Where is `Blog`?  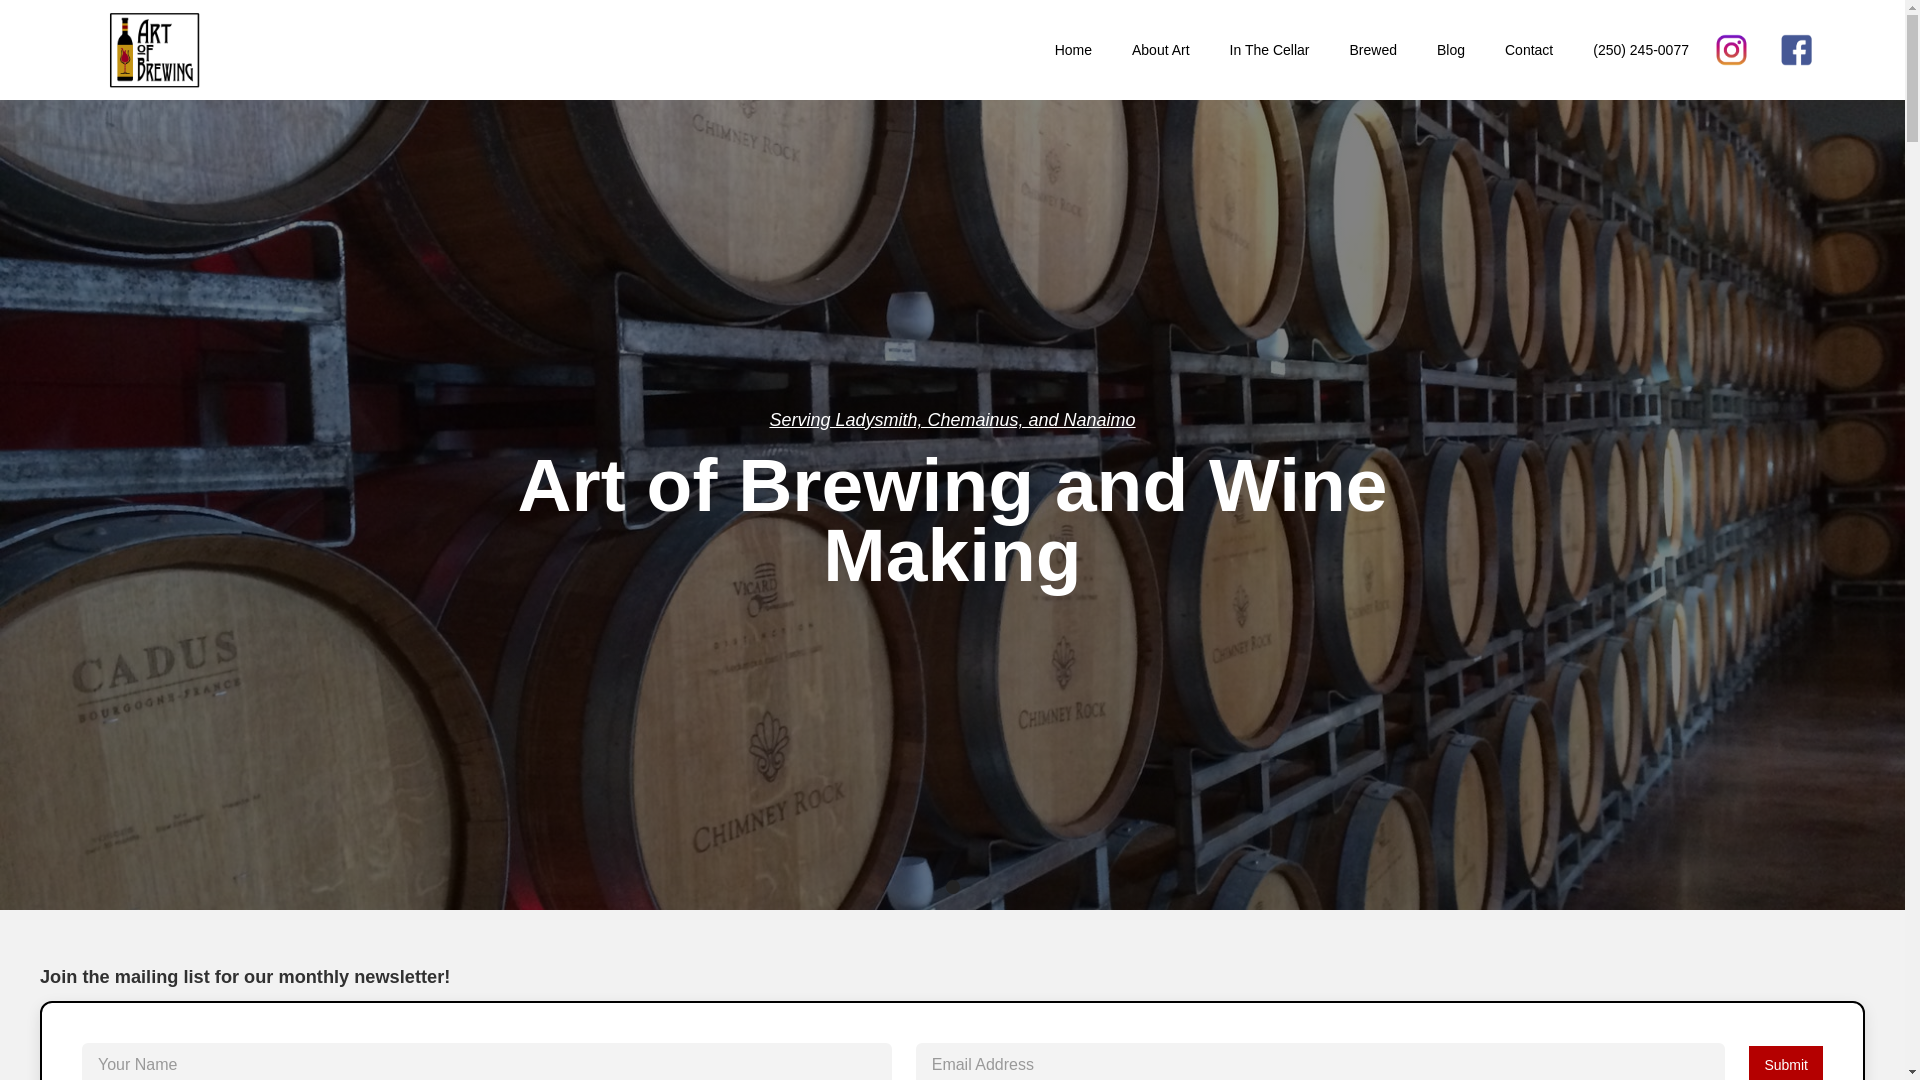 Blog is located at coordinates (1451, 50).